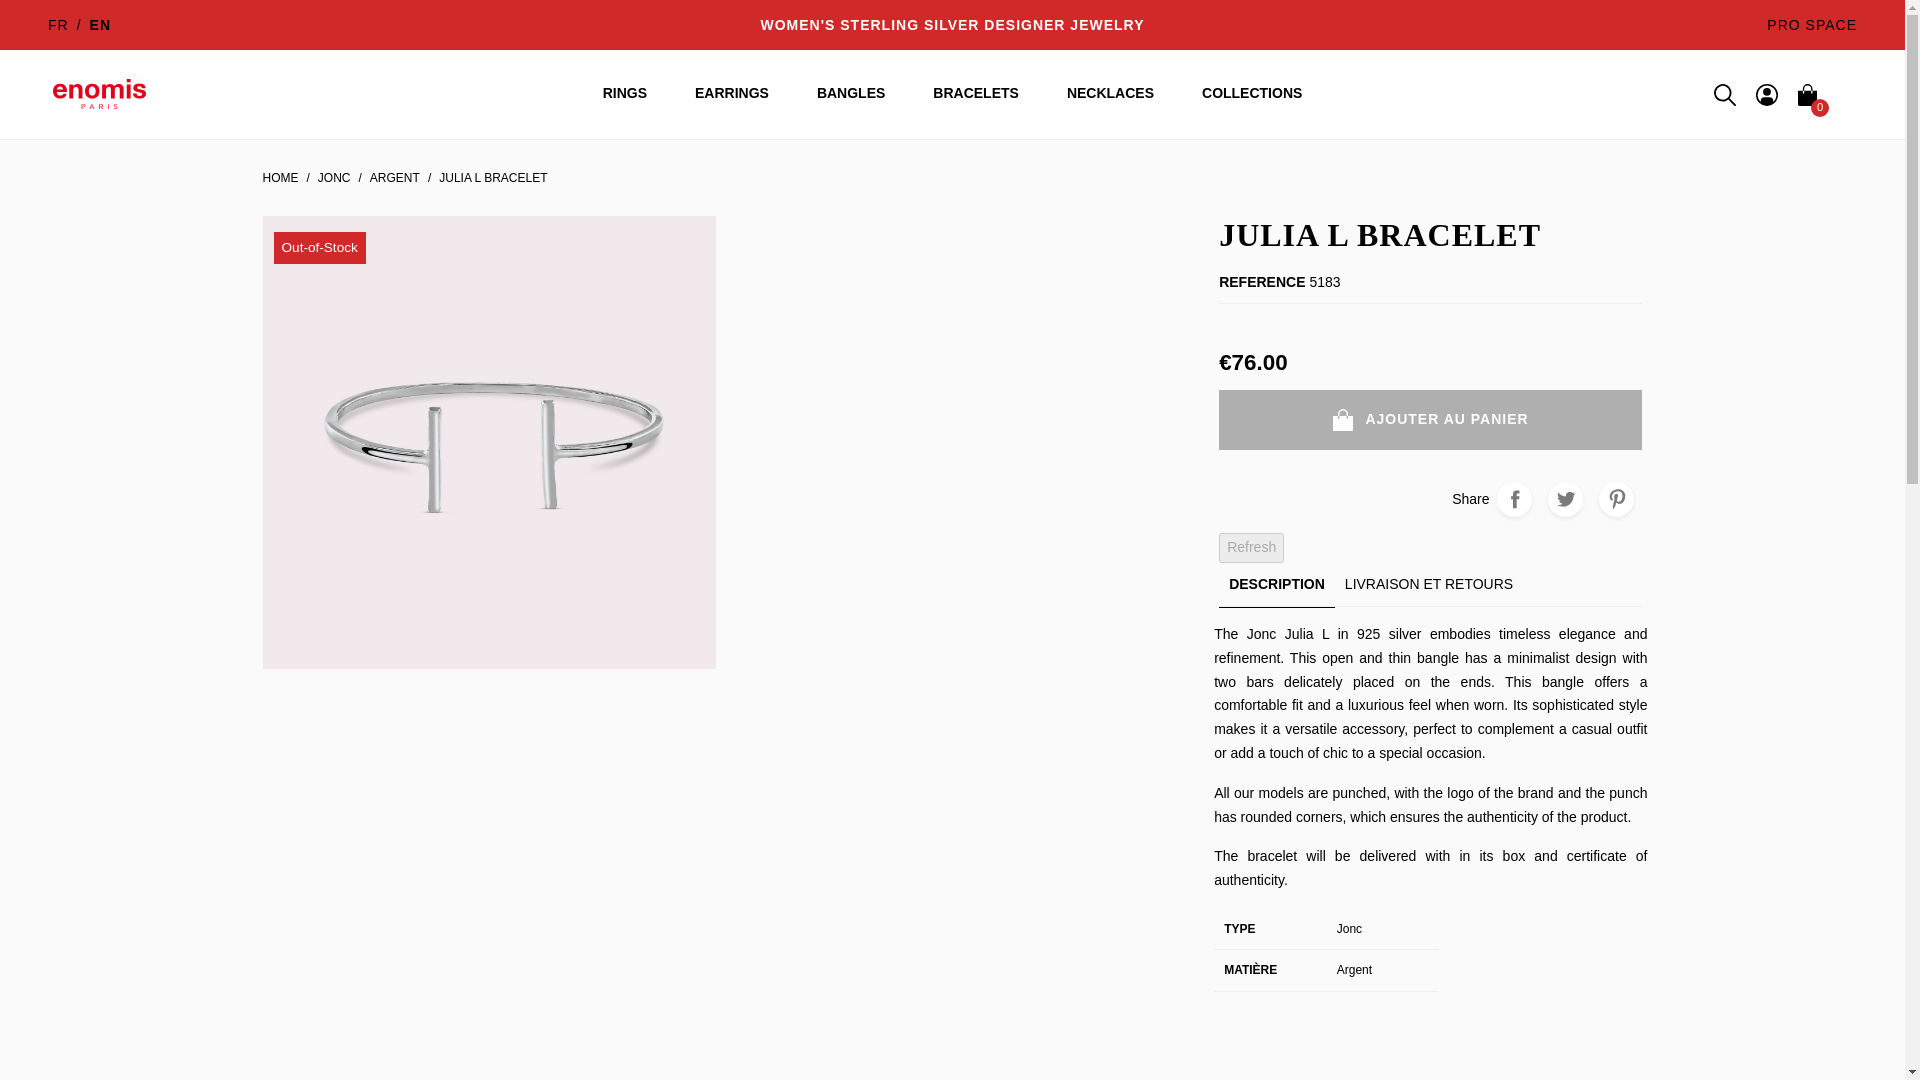 The image size is (1920, 1080). What do you see at coordinates (975, 94) in the screenshot?
I see `BRACELETS` at bounding box center [975, 94].